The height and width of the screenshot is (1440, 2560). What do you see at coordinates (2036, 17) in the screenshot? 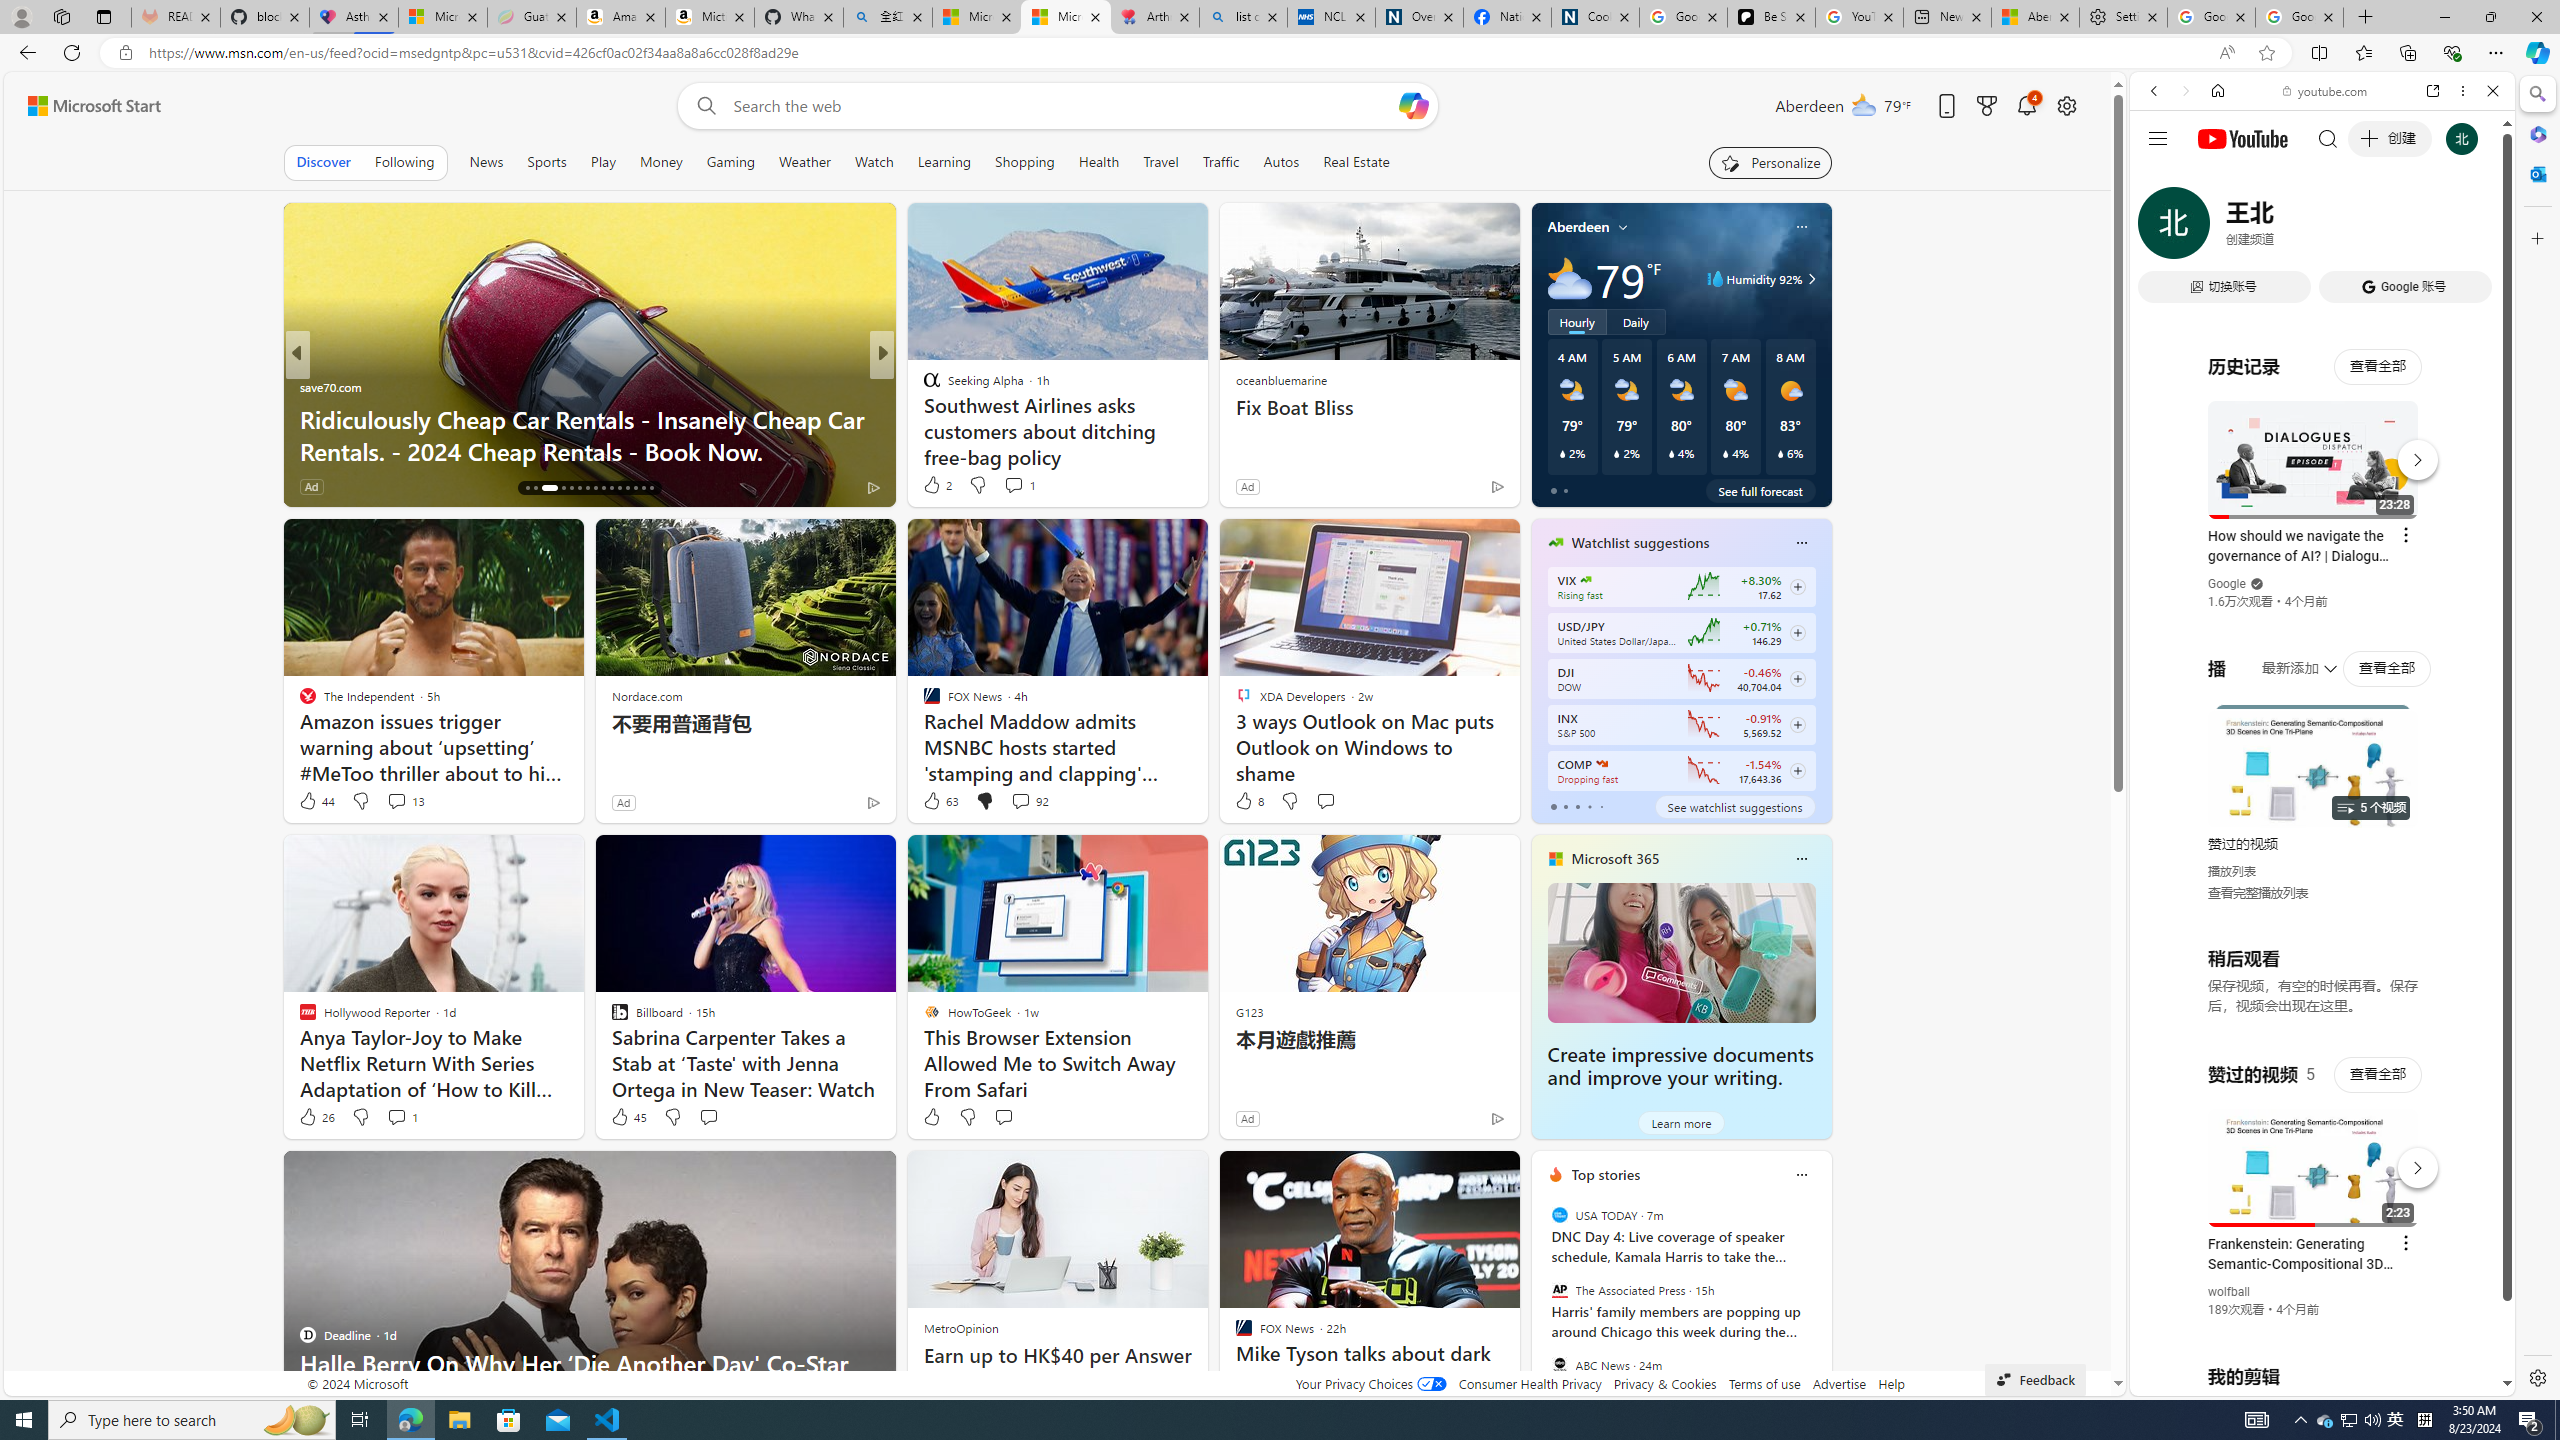
I see `Aberdeen, Hong Kong SAR hourly forecast | Microsoft Weather` at bounding box center [2036, 17].